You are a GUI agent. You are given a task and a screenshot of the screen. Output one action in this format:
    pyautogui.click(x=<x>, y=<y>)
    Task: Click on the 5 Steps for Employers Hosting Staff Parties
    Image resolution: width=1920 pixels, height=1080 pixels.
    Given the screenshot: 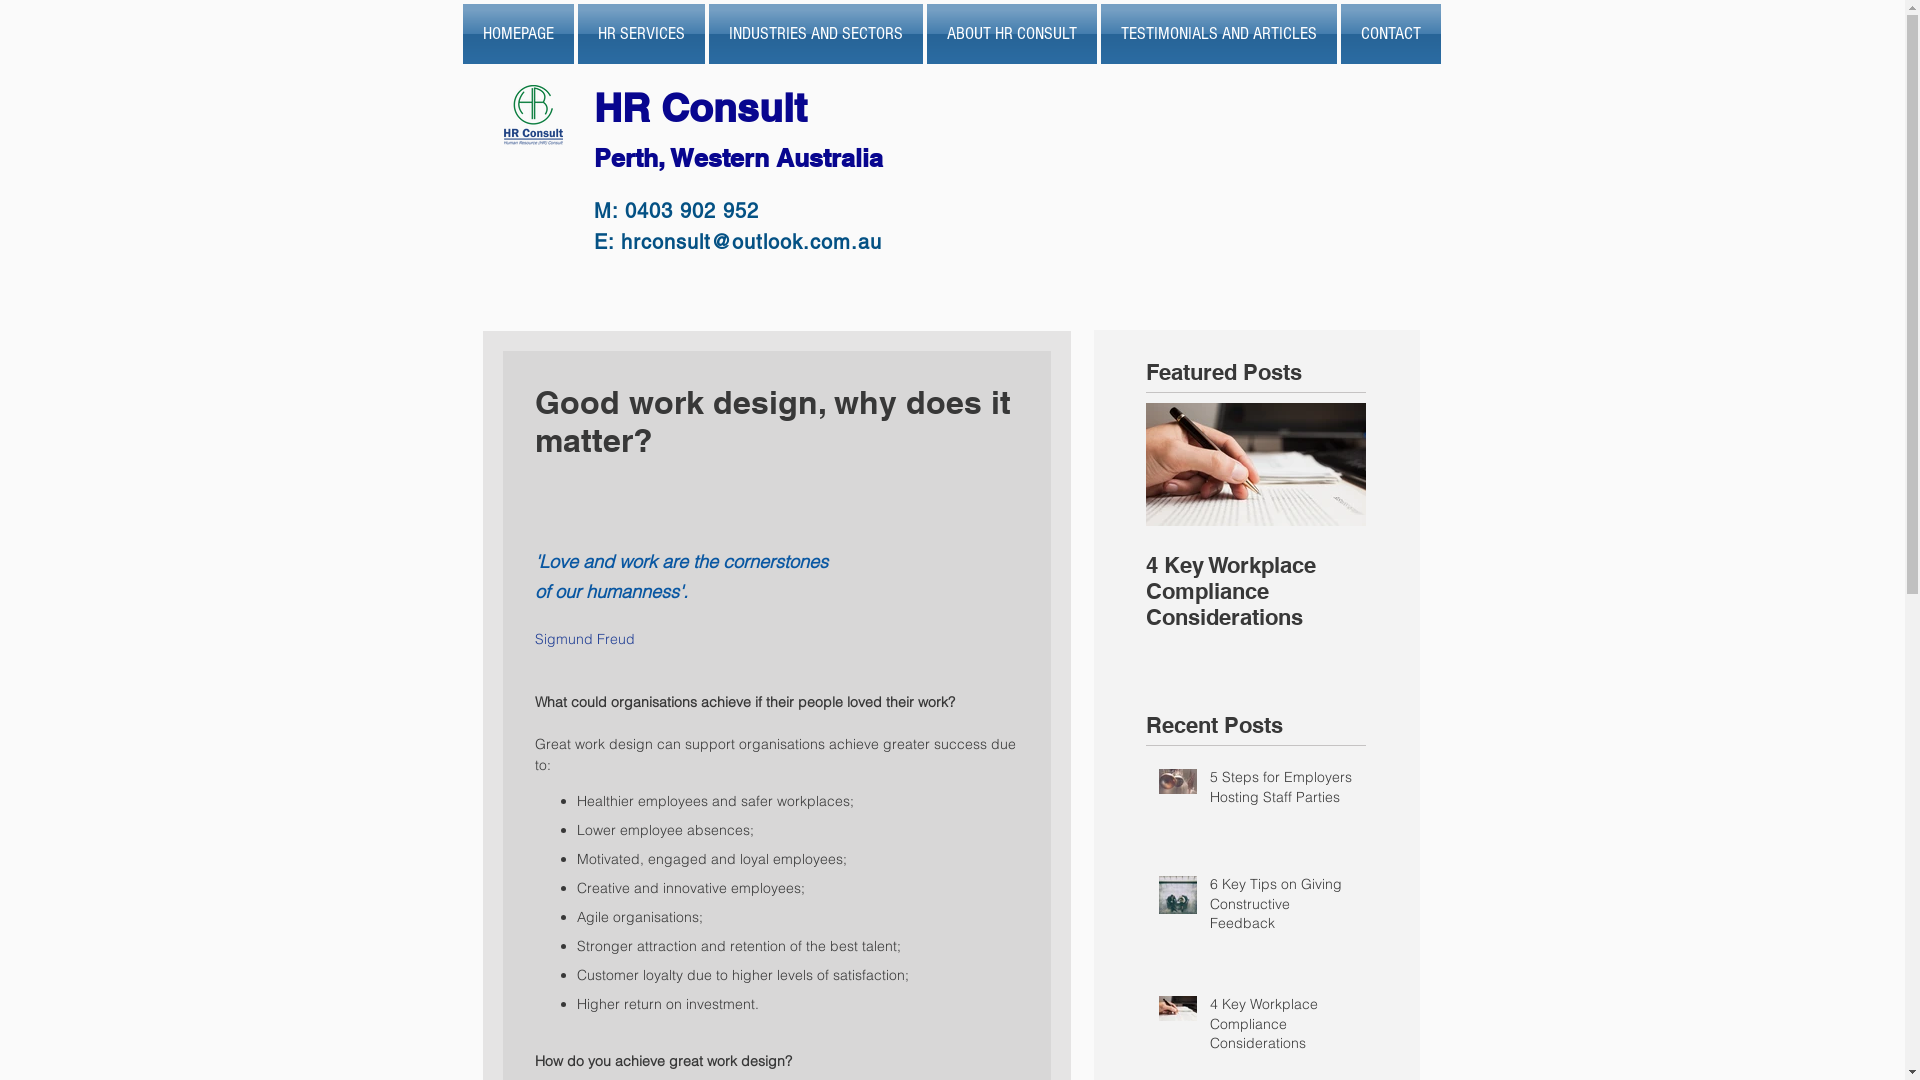 What is the action you would take?
    pyautogui.click(x=1282, y=792)
    